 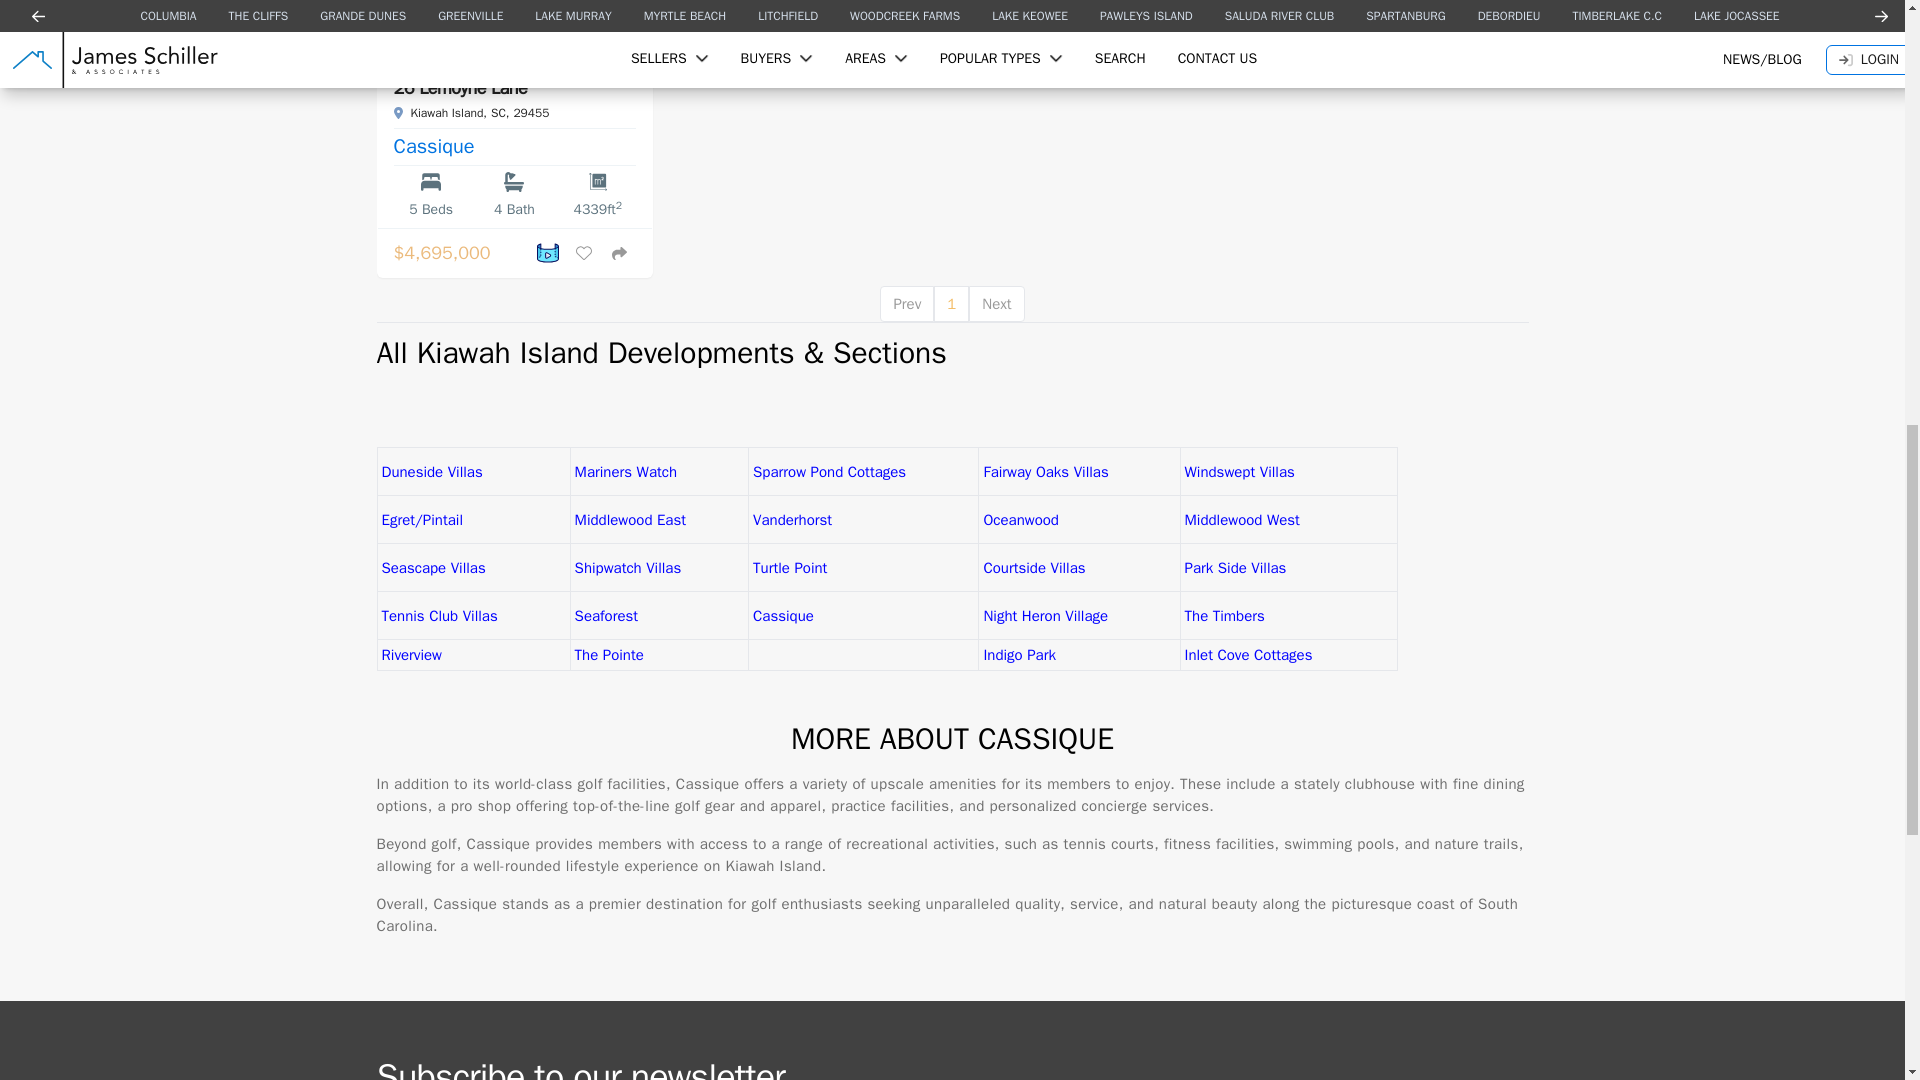 What do you see at coordinates (434, 146) in the screenshot?
I see `Cassique` at bounding box center [434, 146].